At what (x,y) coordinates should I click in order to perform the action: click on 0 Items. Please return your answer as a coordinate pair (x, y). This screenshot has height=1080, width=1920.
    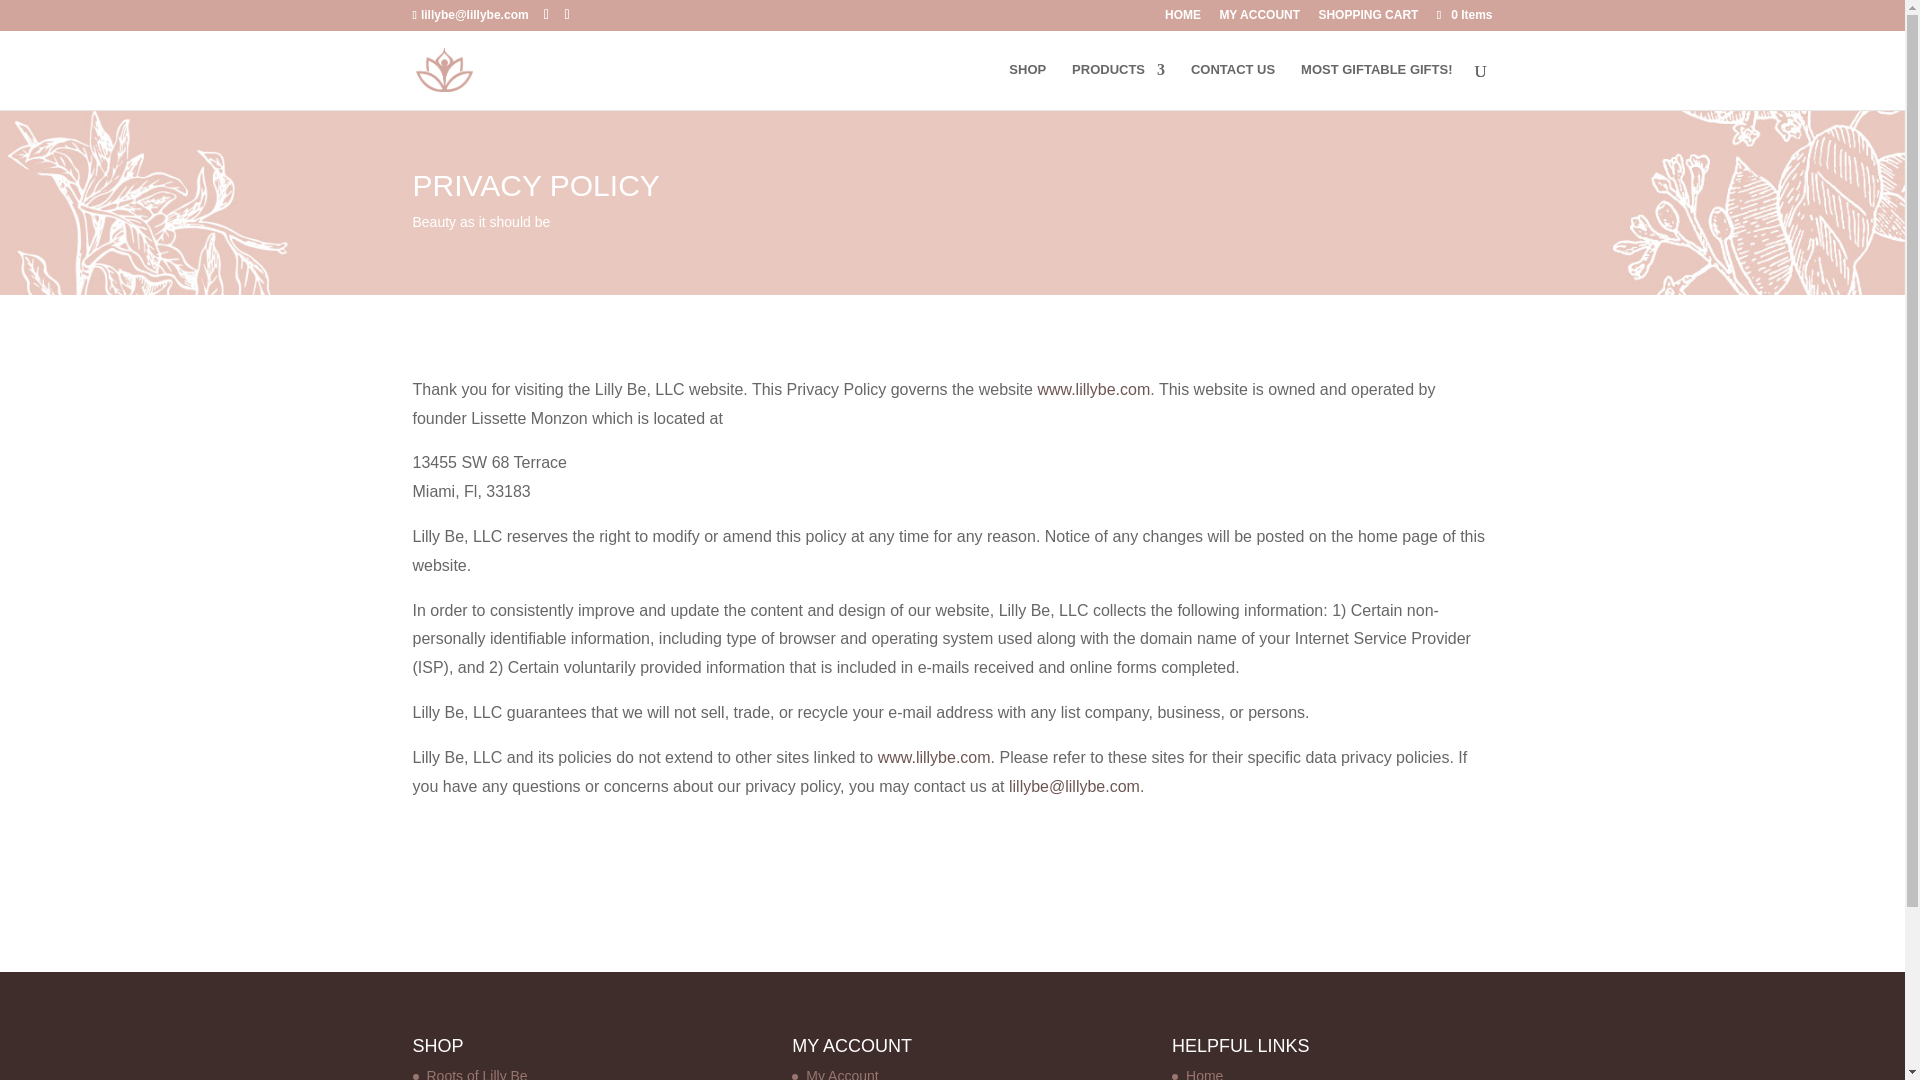
    Looking at the image, I should click on (1462, 14).